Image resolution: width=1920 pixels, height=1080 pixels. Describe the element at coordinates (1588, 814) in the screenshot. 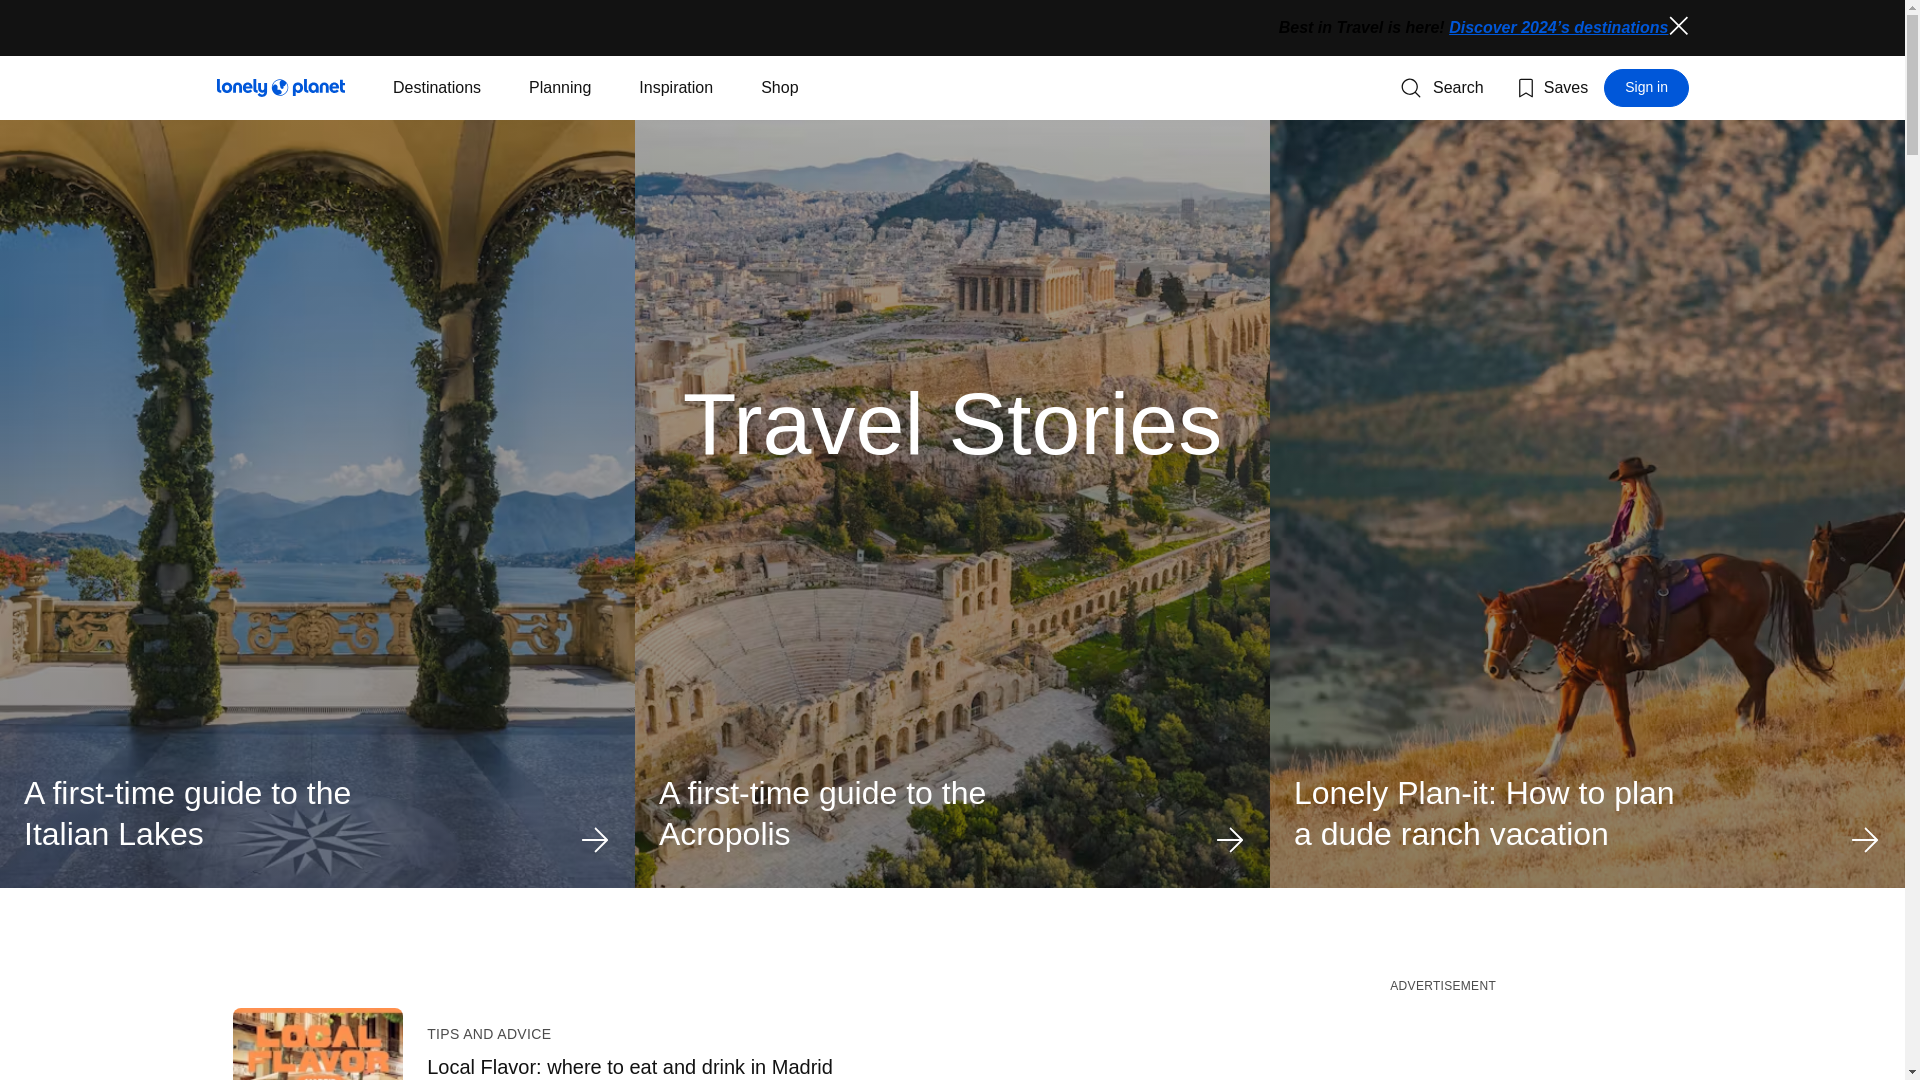

I see `Lonely Plan-it: How to plan a dude ranch vacation` at that location.